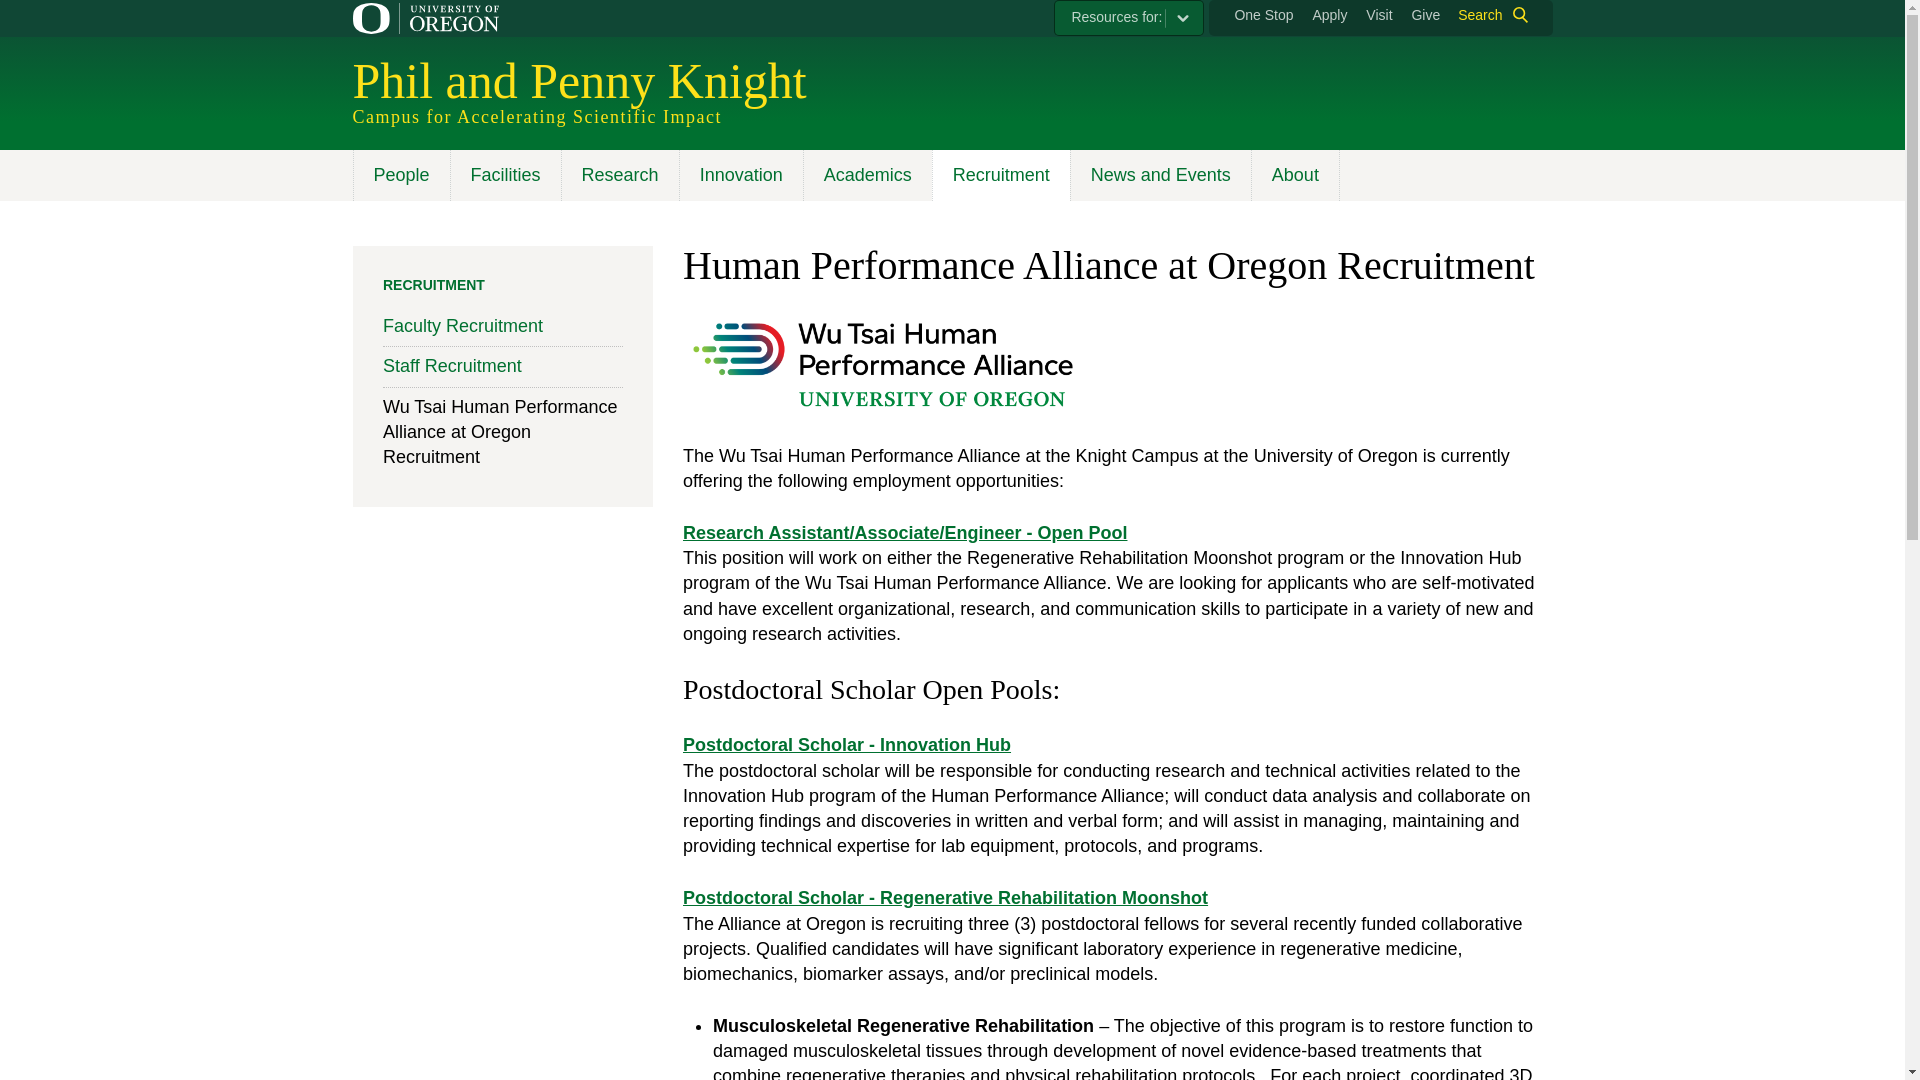 Image resolution: width=1920 pixels, height=1080 pixels. Describe the element at coordinates (1000, 175) in the screenshot. I see `Recruitment` at that location.